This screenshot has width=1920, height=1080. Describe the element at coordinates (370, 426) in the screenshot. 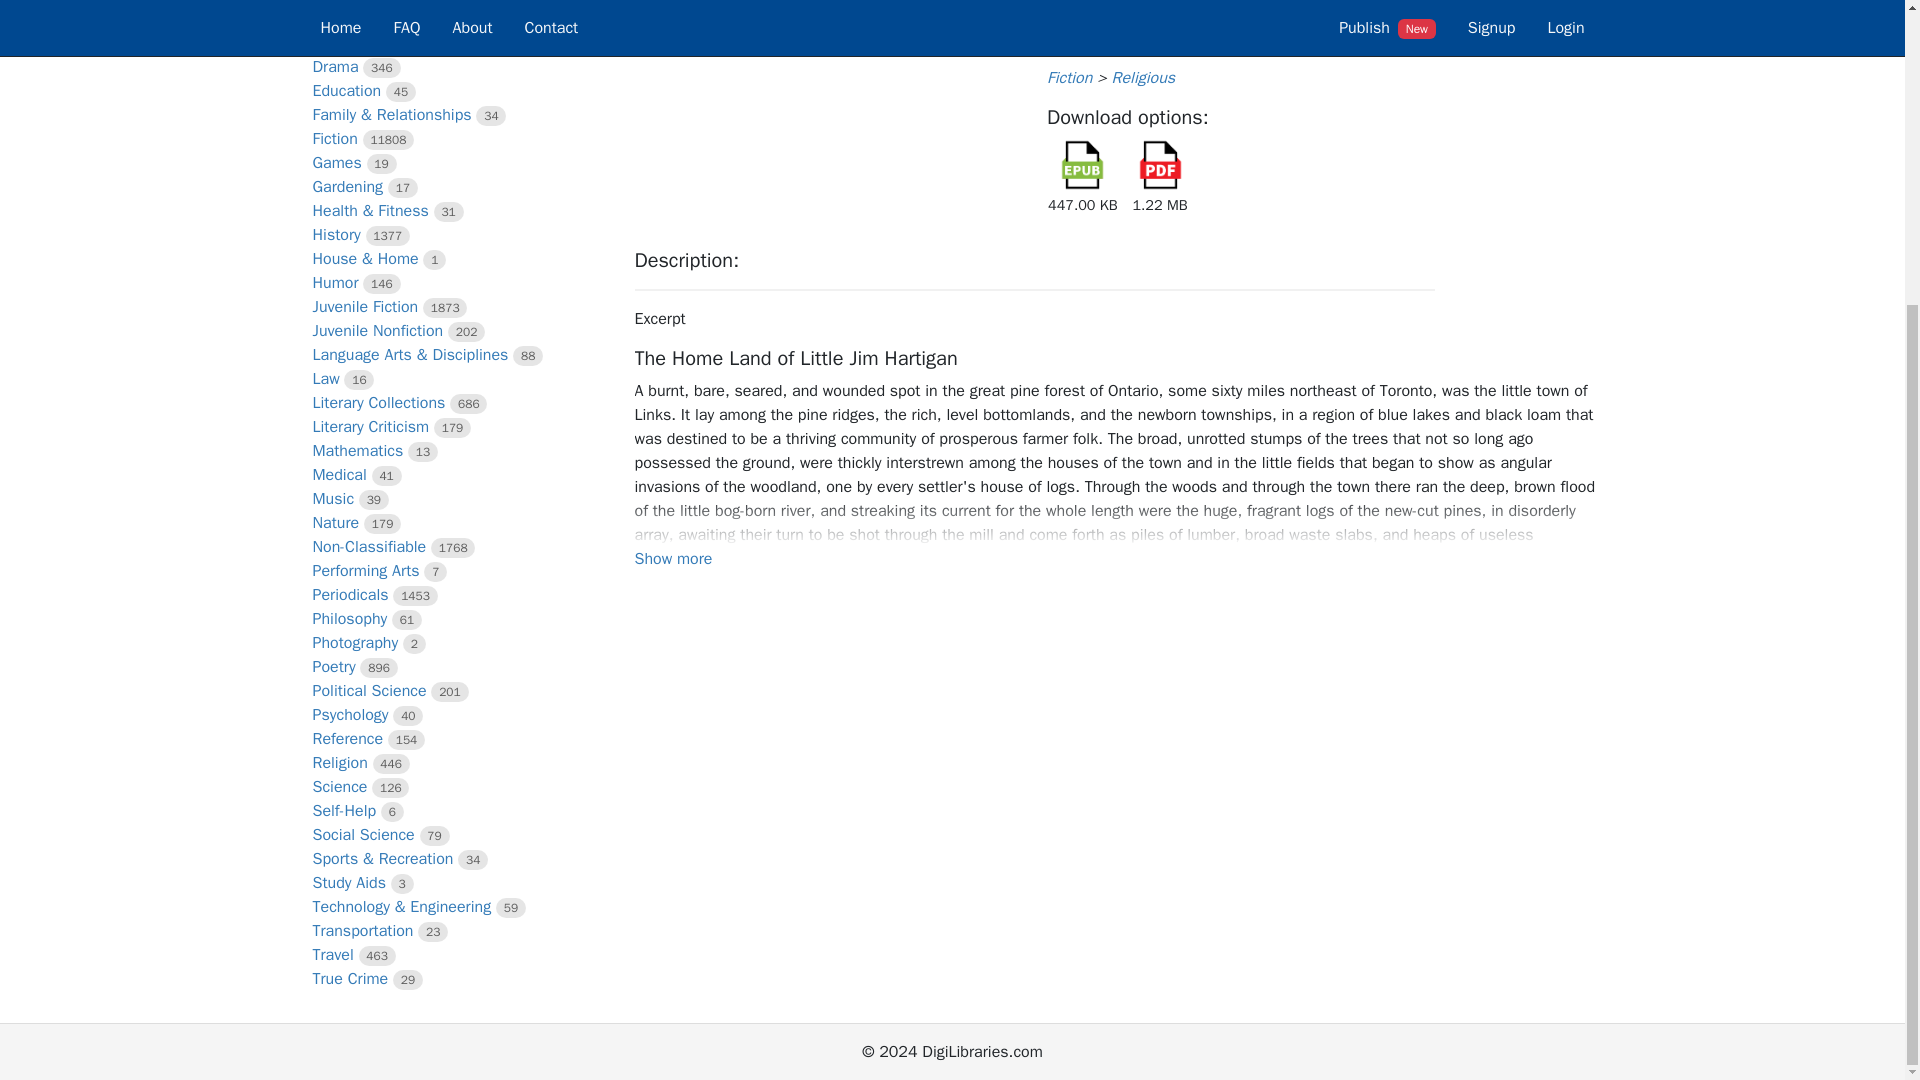

I see `Literary Criticism` at that location.